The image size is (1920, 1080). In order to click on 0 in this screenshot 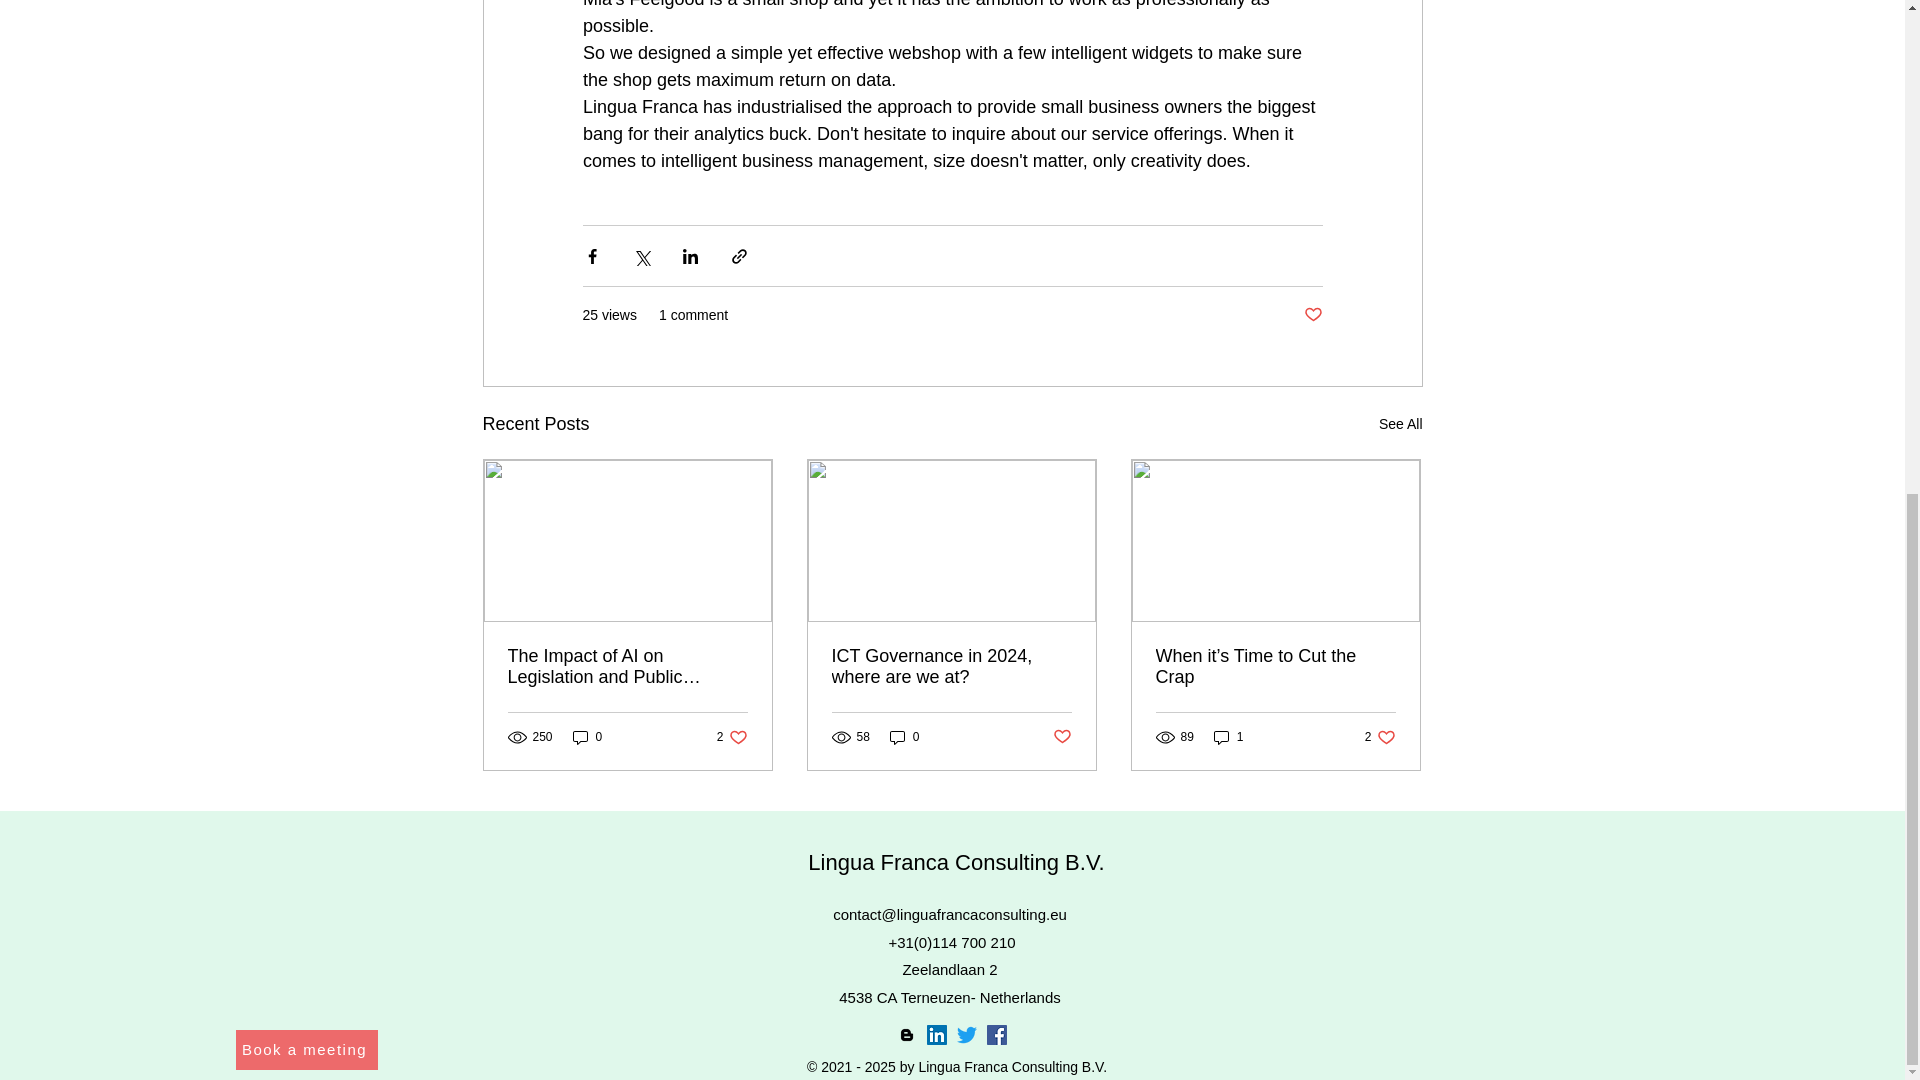, I will do `click(904, 737)`.